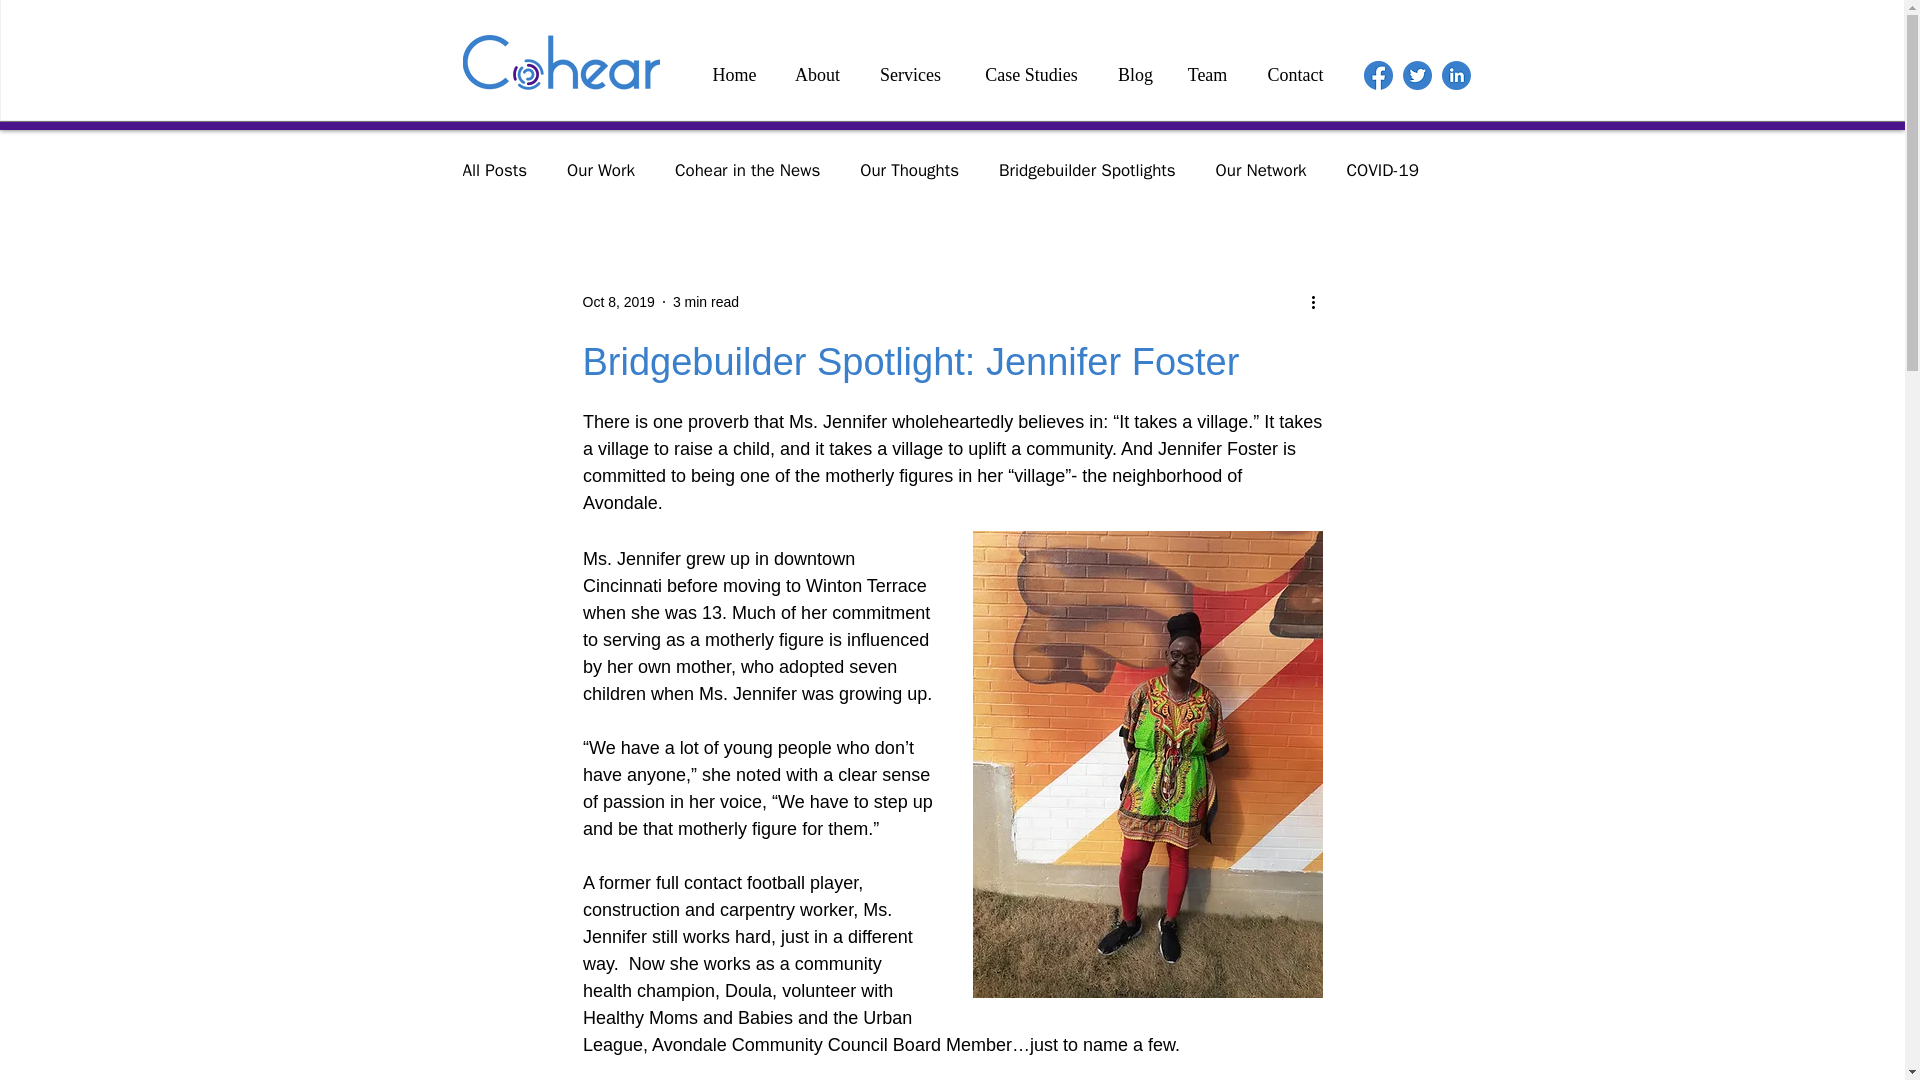  Describe the element at coordinates (1261, 169) in the screenshot. I see `Our Network` at that location.